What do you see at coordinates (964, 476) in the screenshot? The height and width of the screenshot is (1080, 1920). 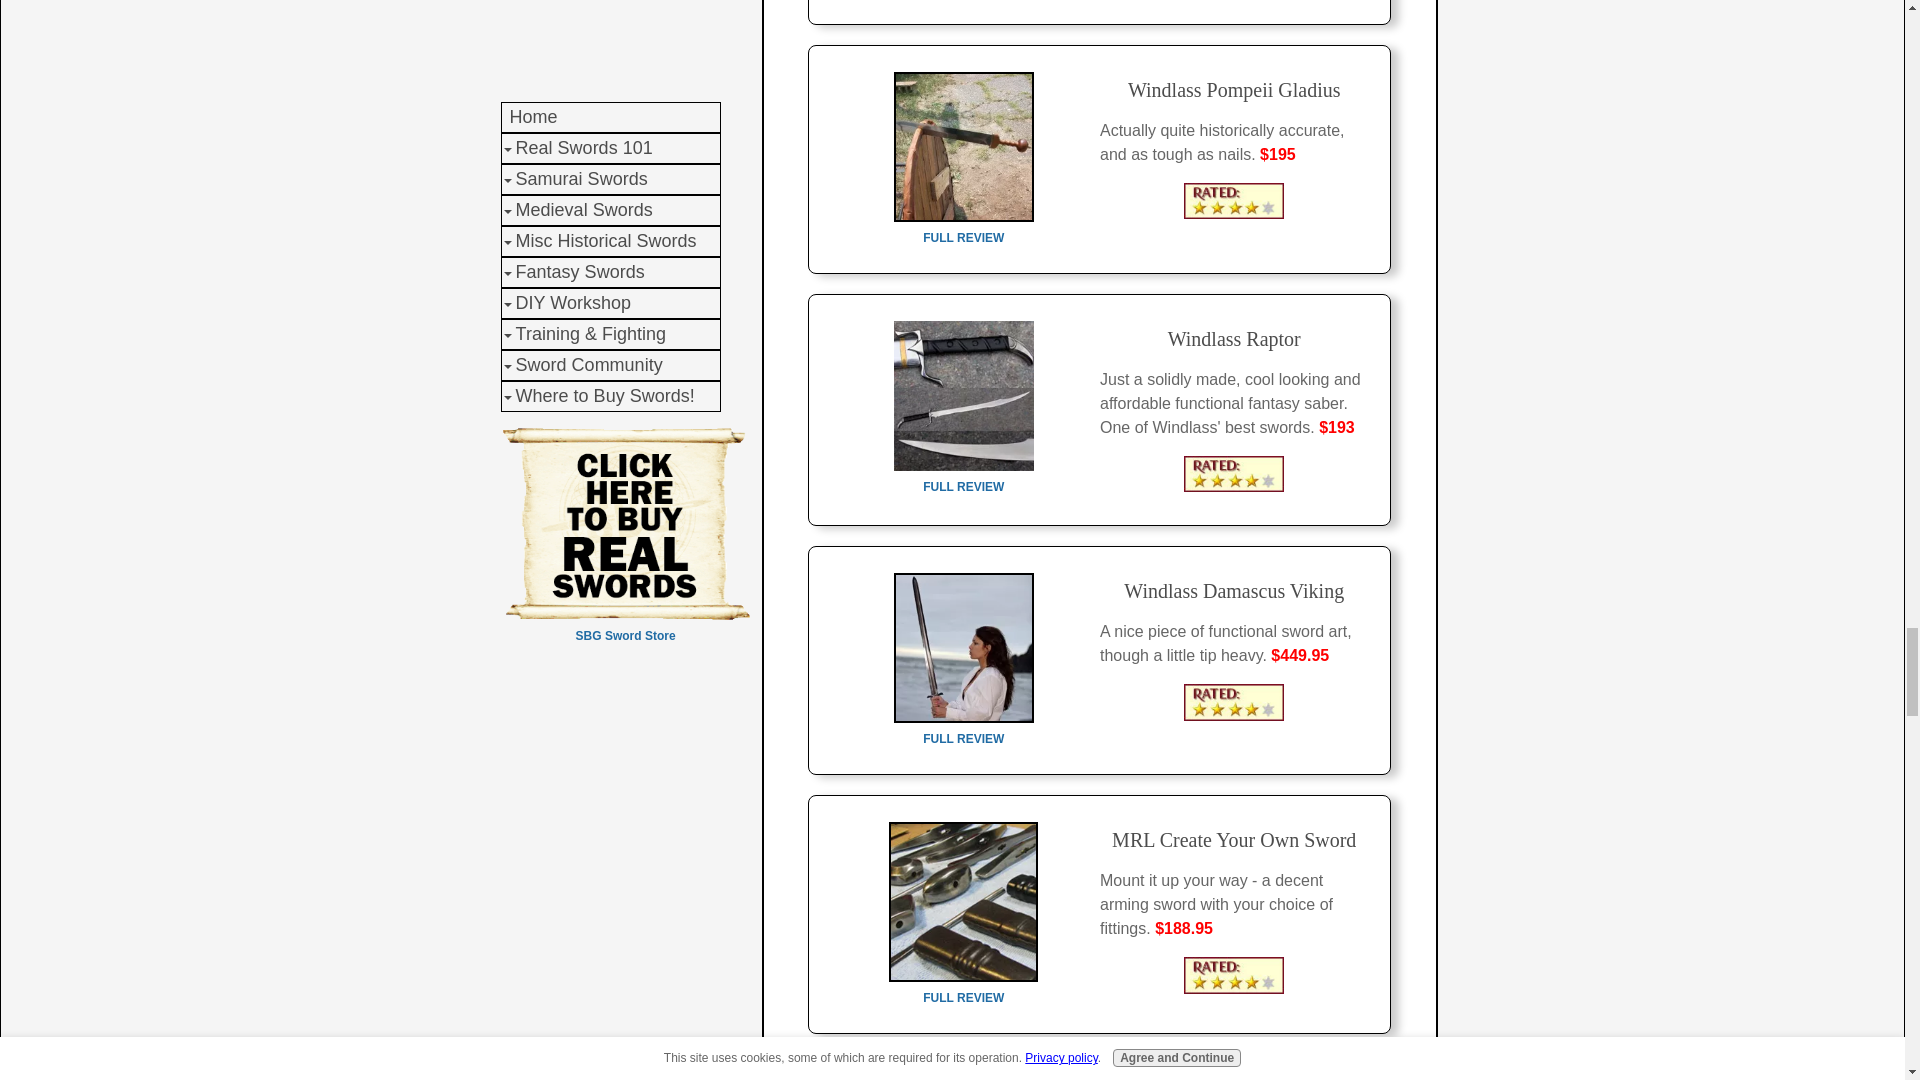 I see `Go to Windlass Raptor Review` at bounding box center [964, 476].